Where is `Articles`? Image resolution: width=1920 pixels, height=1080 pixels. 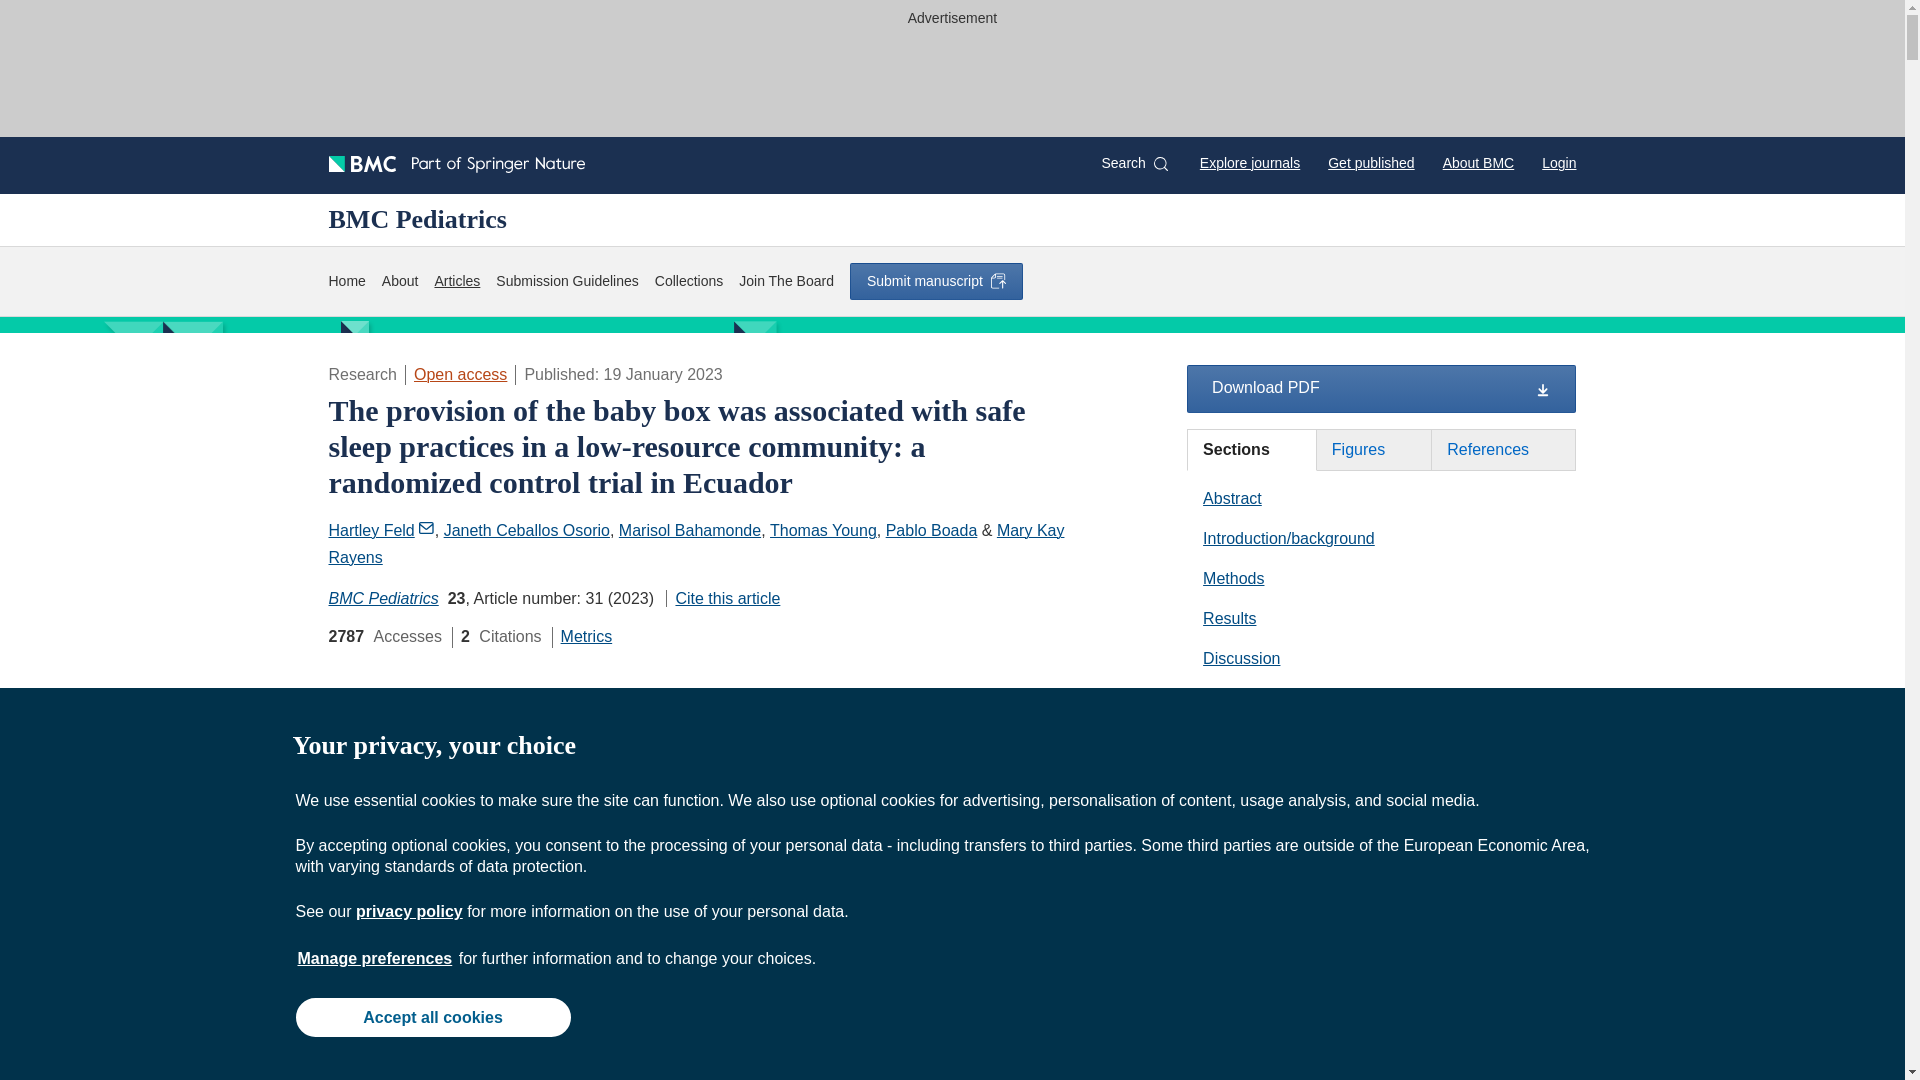 Articles is located at coordinates (456, 281).